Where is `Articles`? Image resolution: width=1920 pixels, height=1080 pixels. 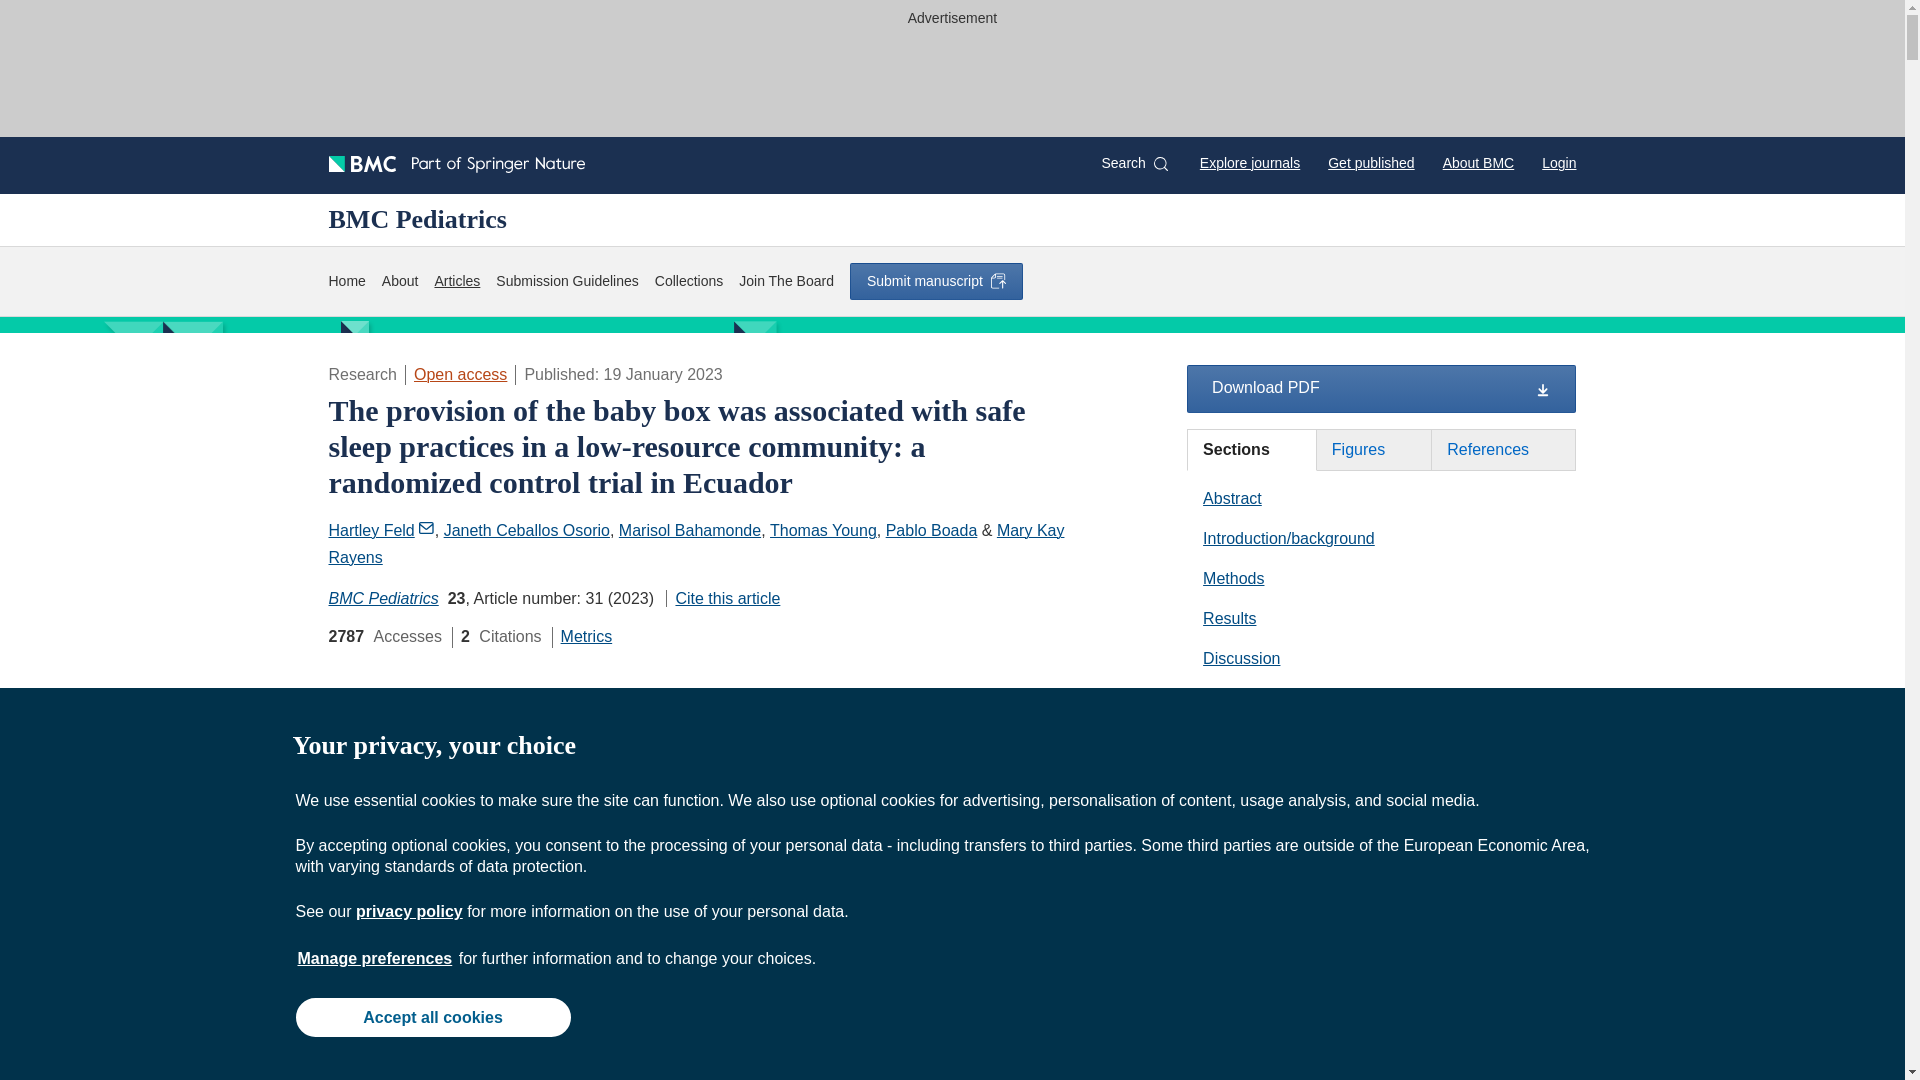 Articles is located at coordinates (456, 281).